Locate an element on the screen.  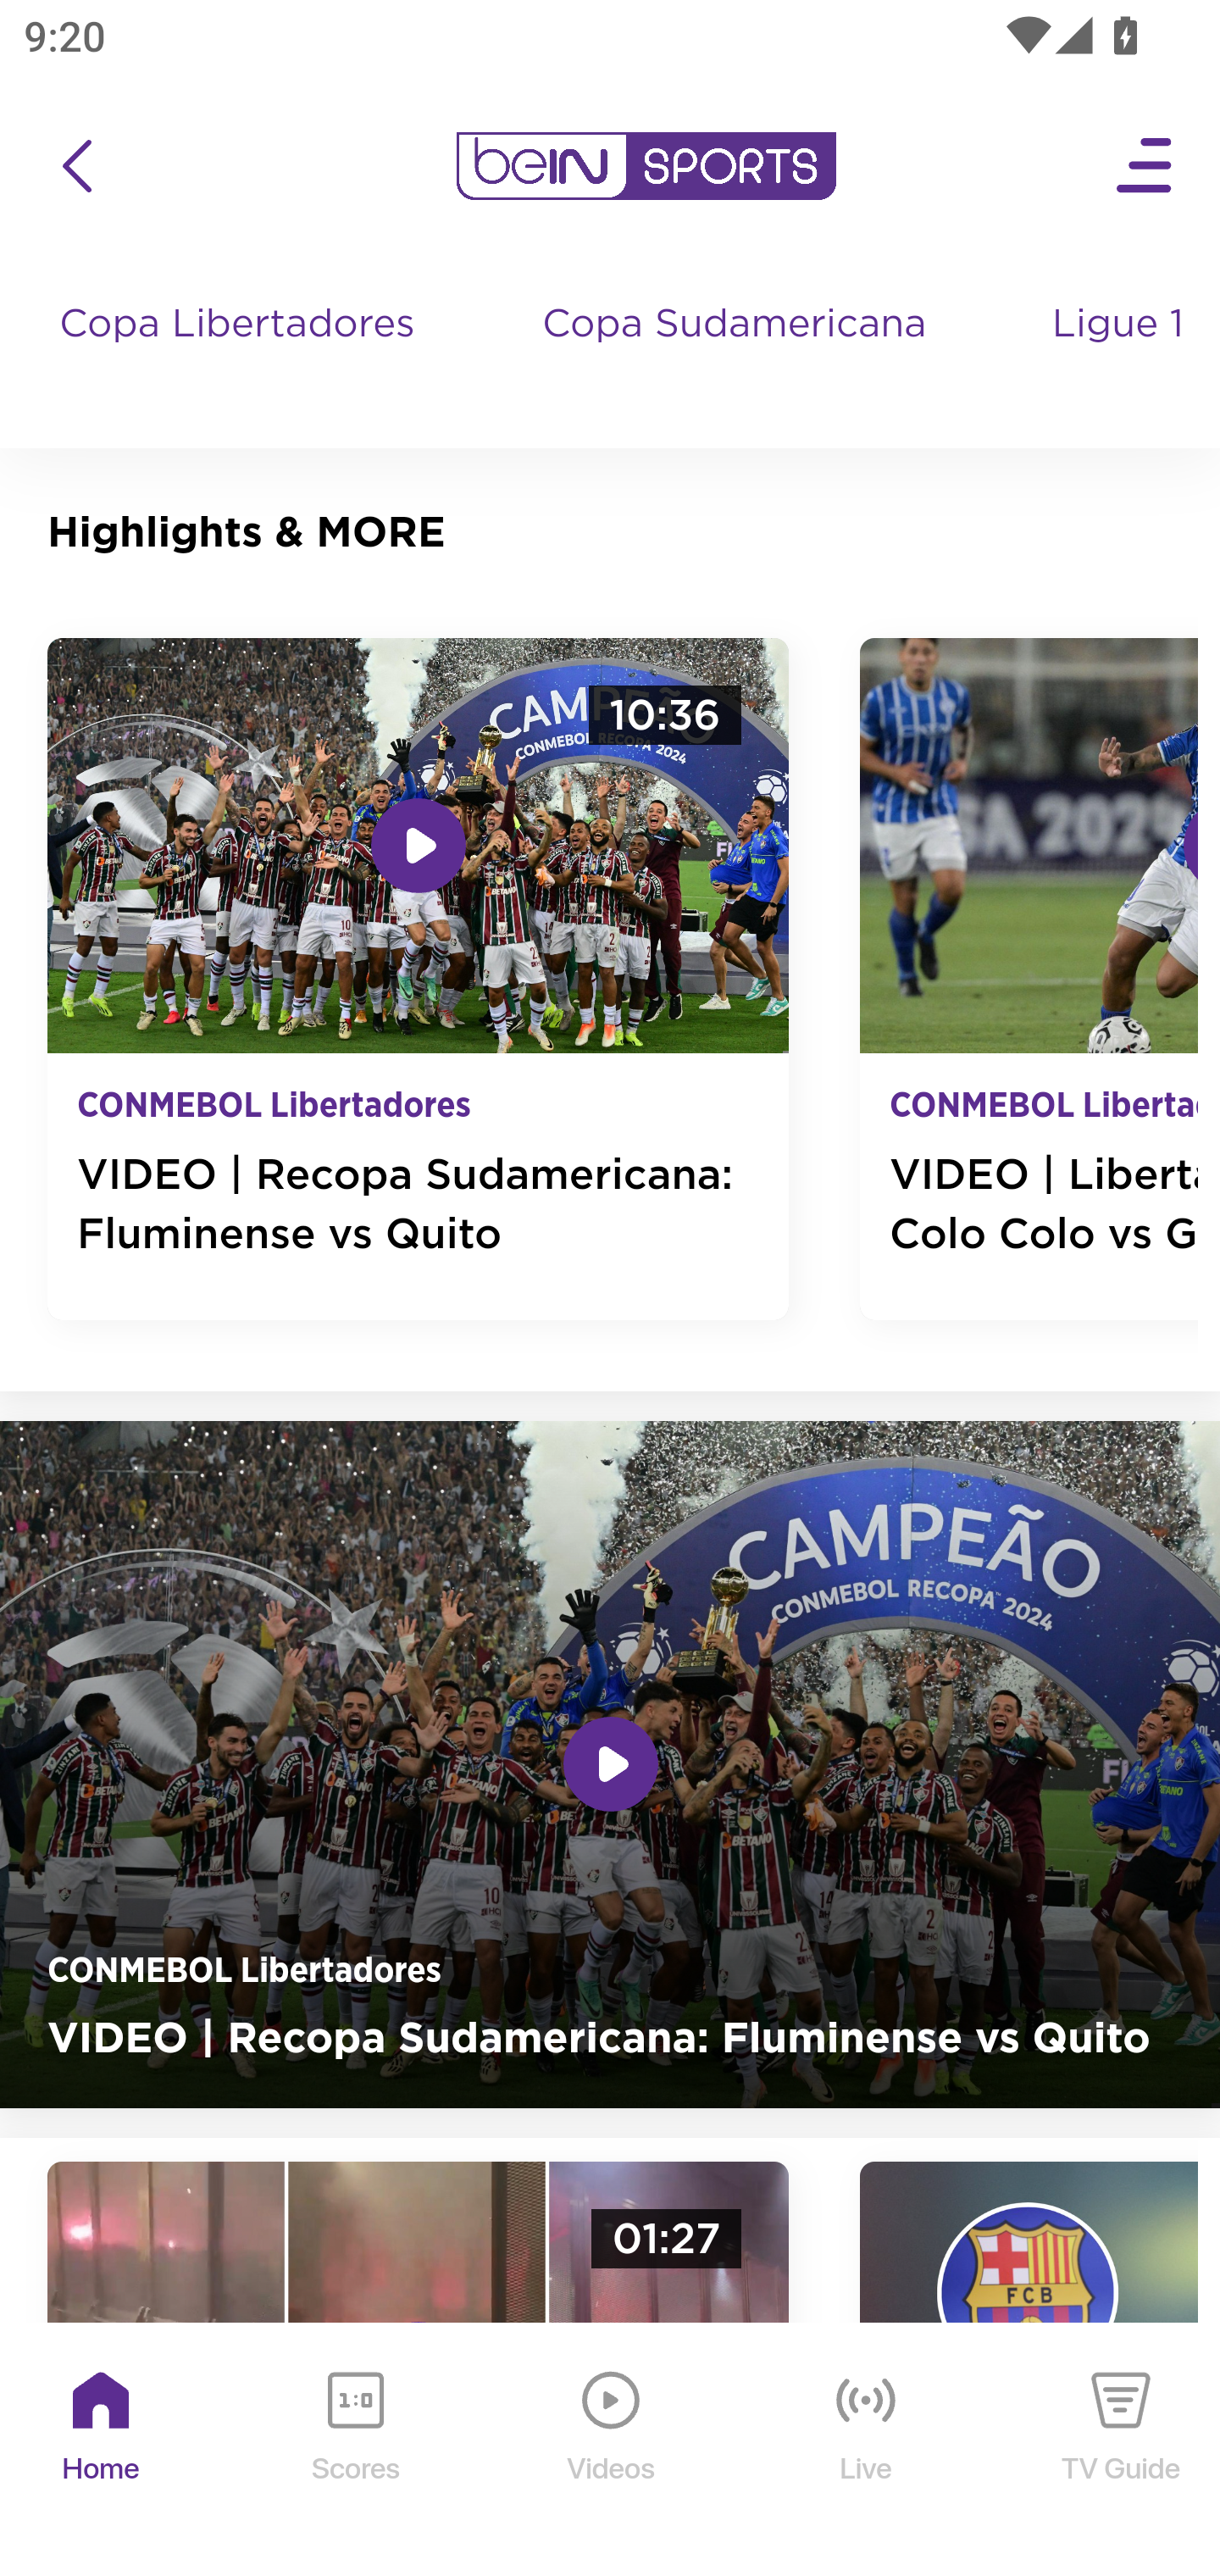
Scores Scores Icon Scores is located at coordinates (355, 2451).